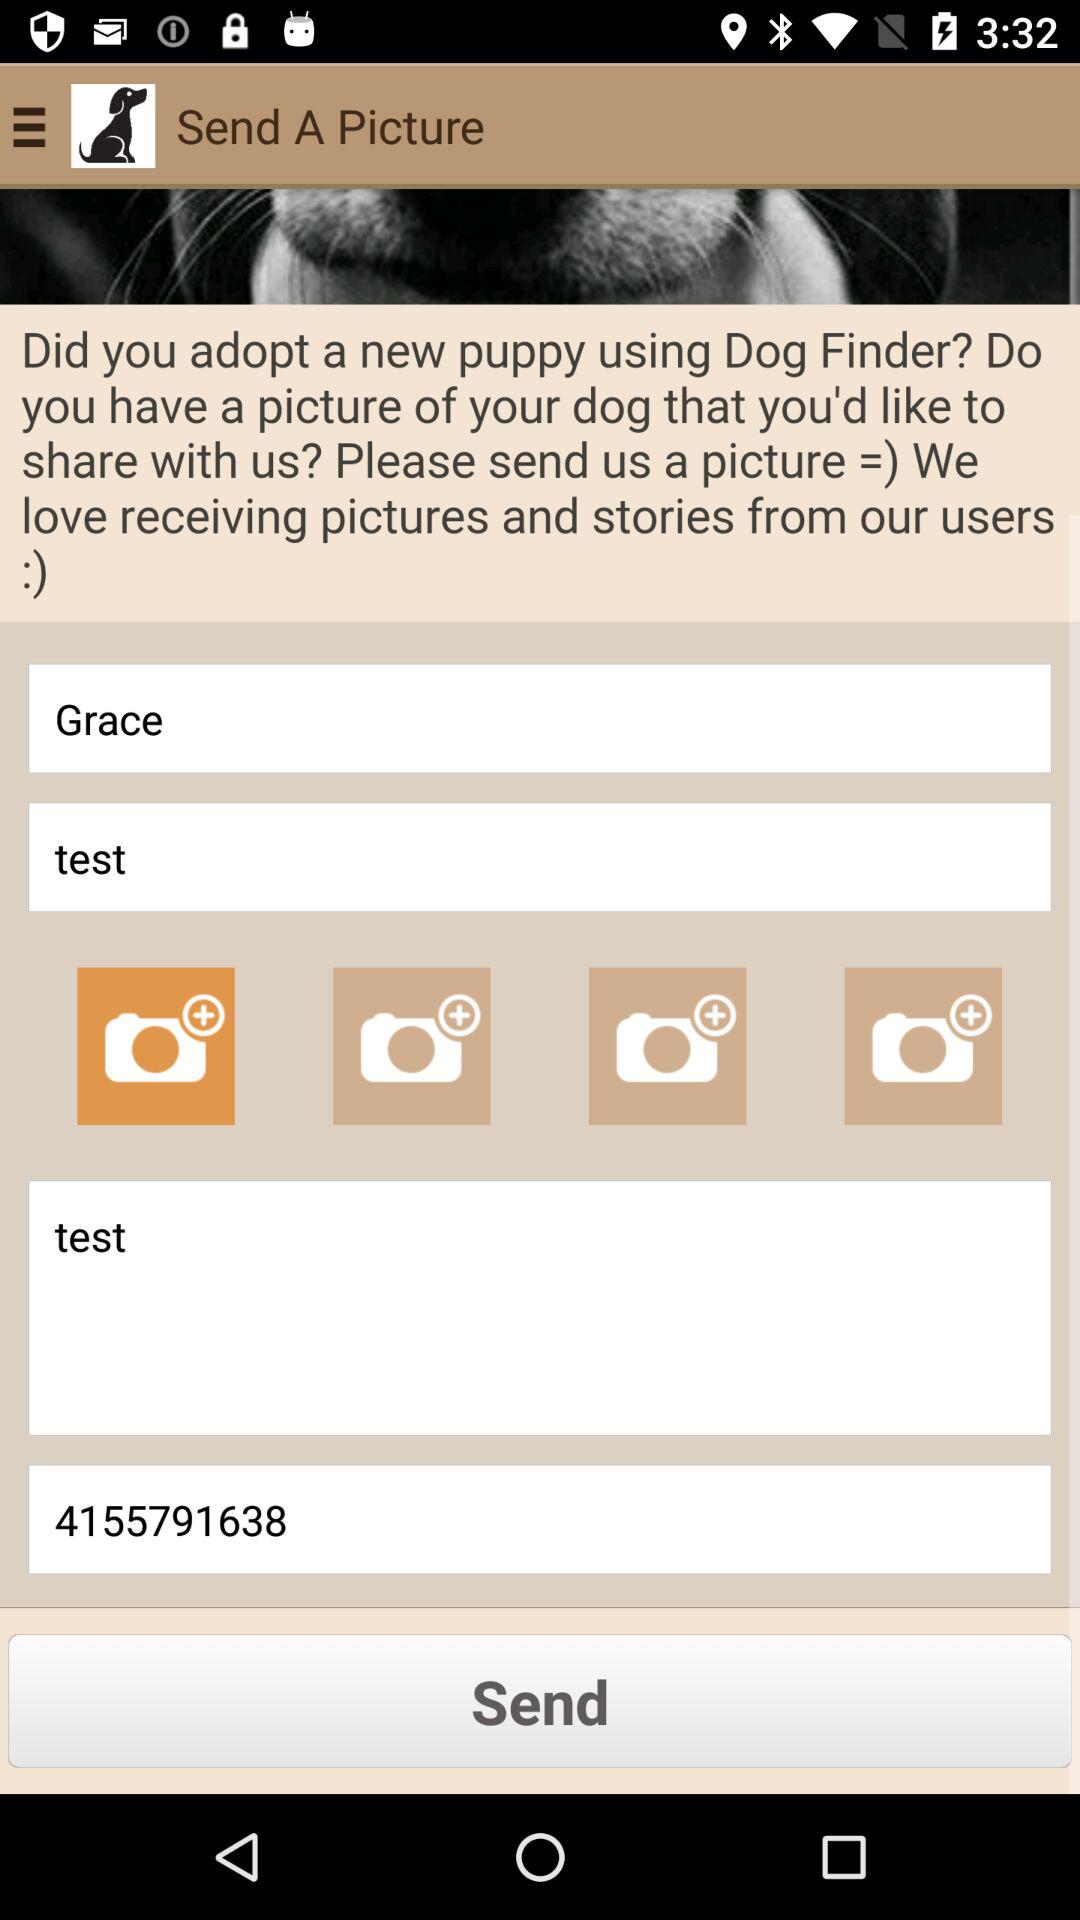 The width and height of the screenshot is (1080, 1920). Describe the element at coordinates (113, 126) in the screenshot. I see `select the image to the right of menu icon at the top left corner` at that location.